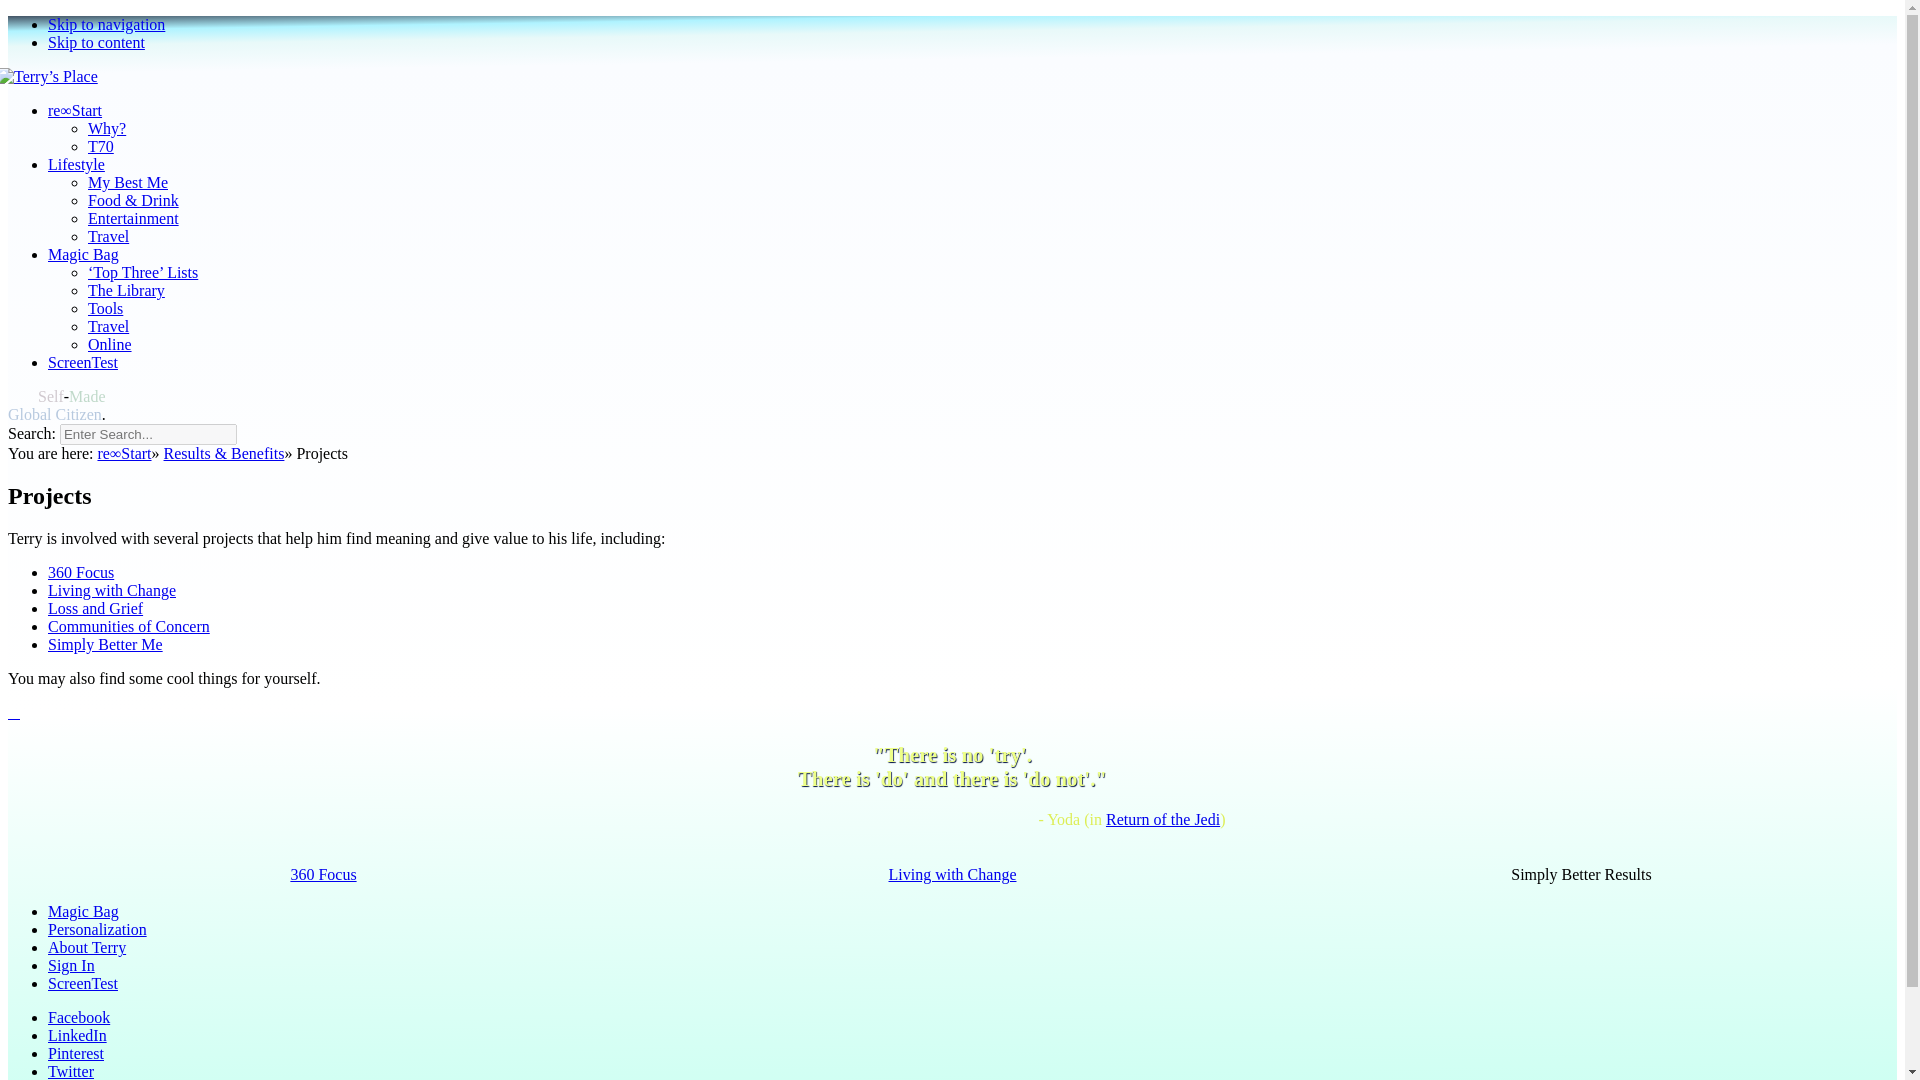 The width and height of the screenshot is (1920, 1080). I want to click on Communities of Concern, so click(128, 626).